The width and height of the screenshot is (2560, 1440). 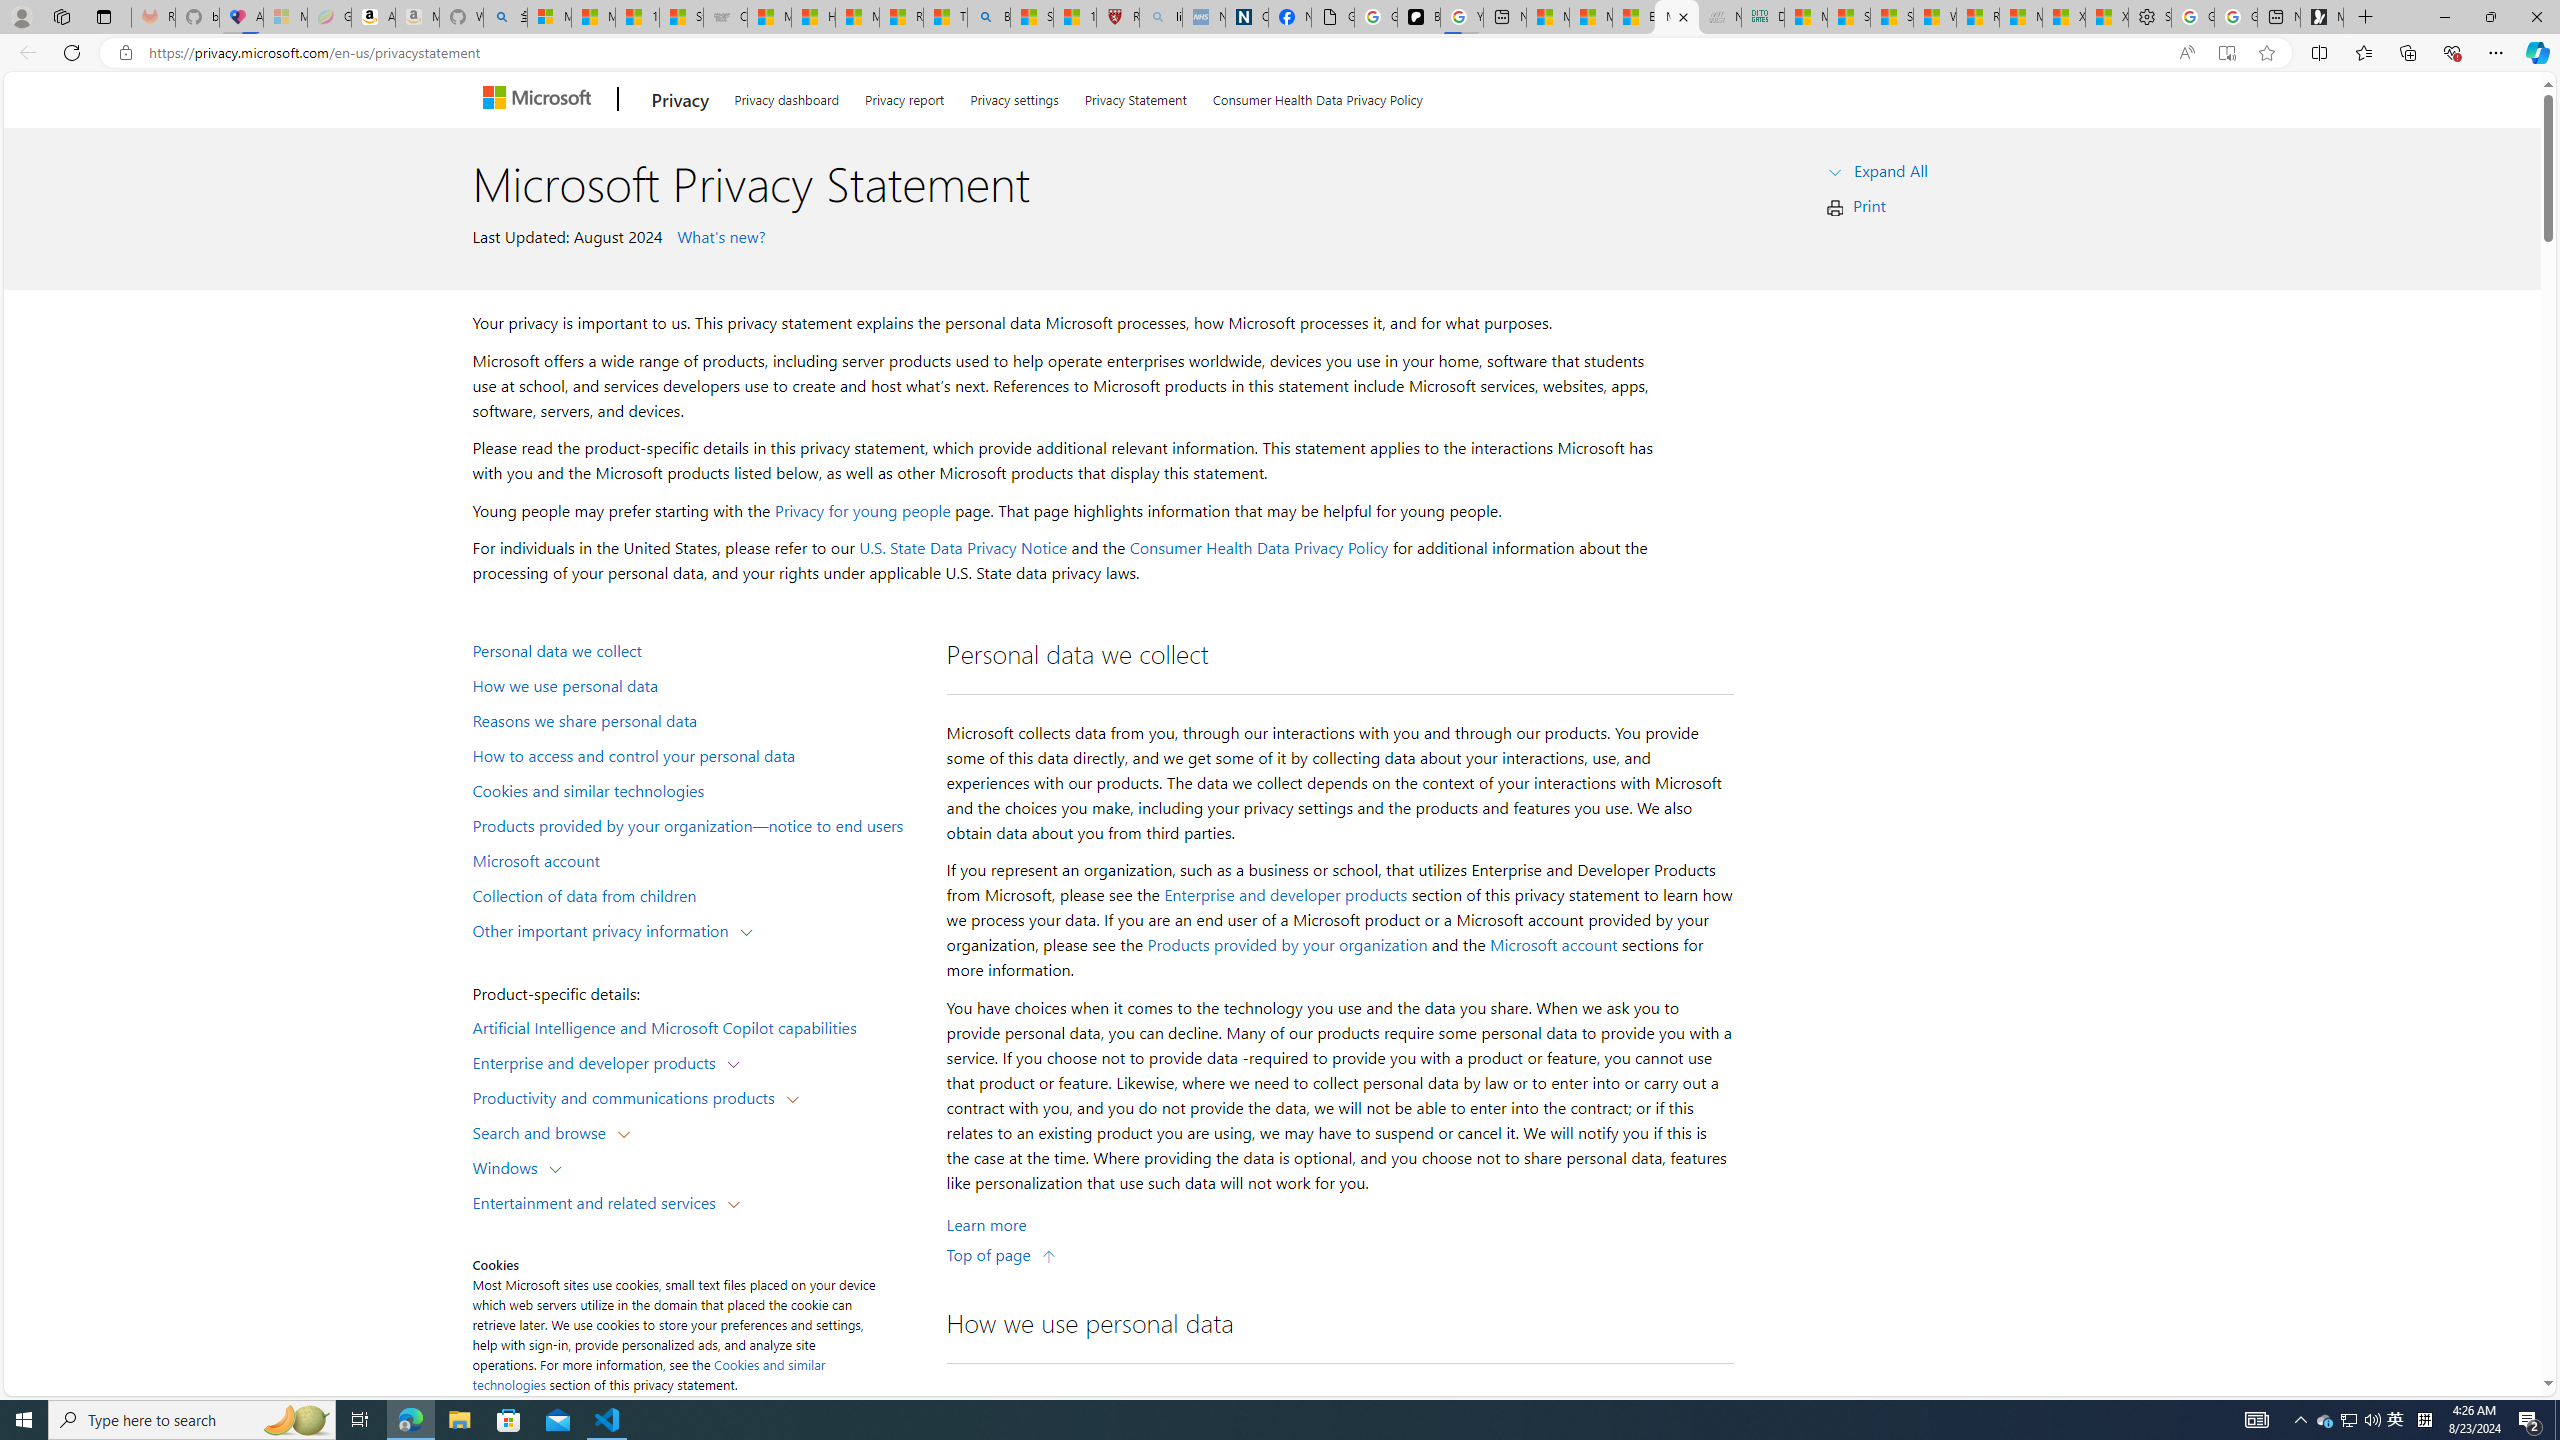 What do you see at coordinates (1634, 17) in the screenshot?
I see `Entertainment - MSN` at bounding box center [1634, 17].